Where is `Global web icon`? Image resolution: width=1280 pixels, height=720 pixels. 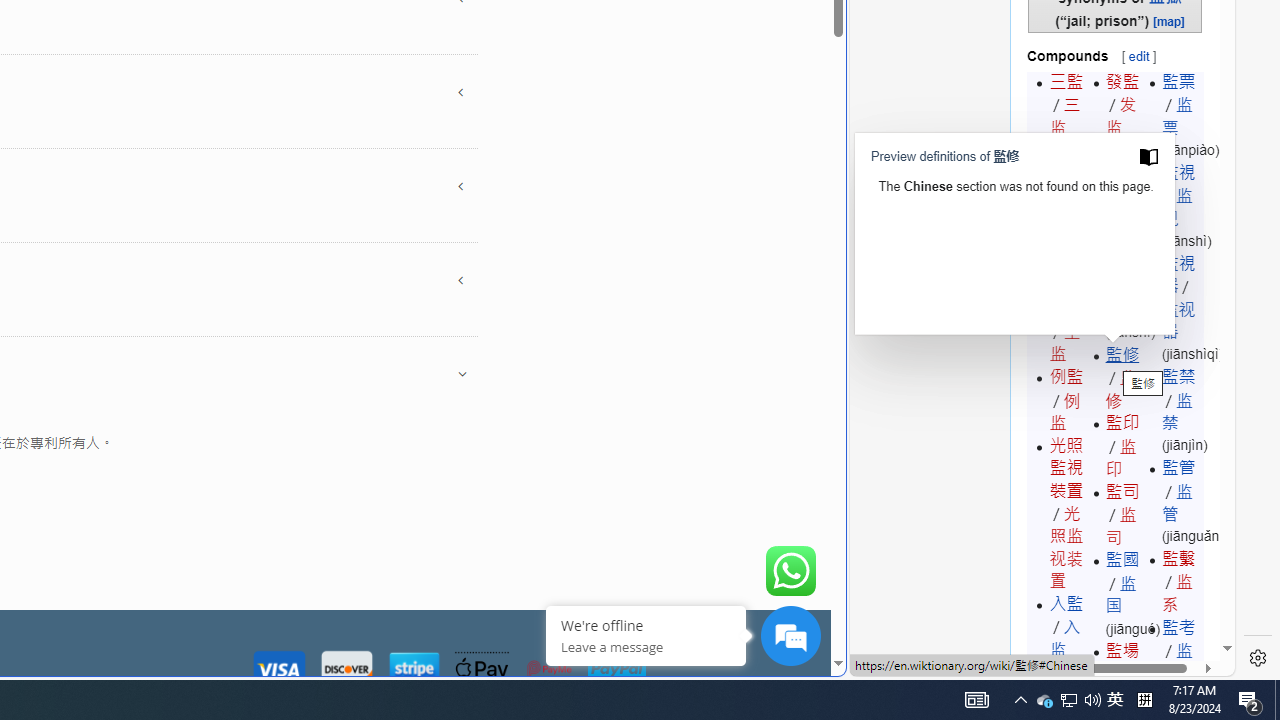
Global web icon is located at coordinates (888, 663).